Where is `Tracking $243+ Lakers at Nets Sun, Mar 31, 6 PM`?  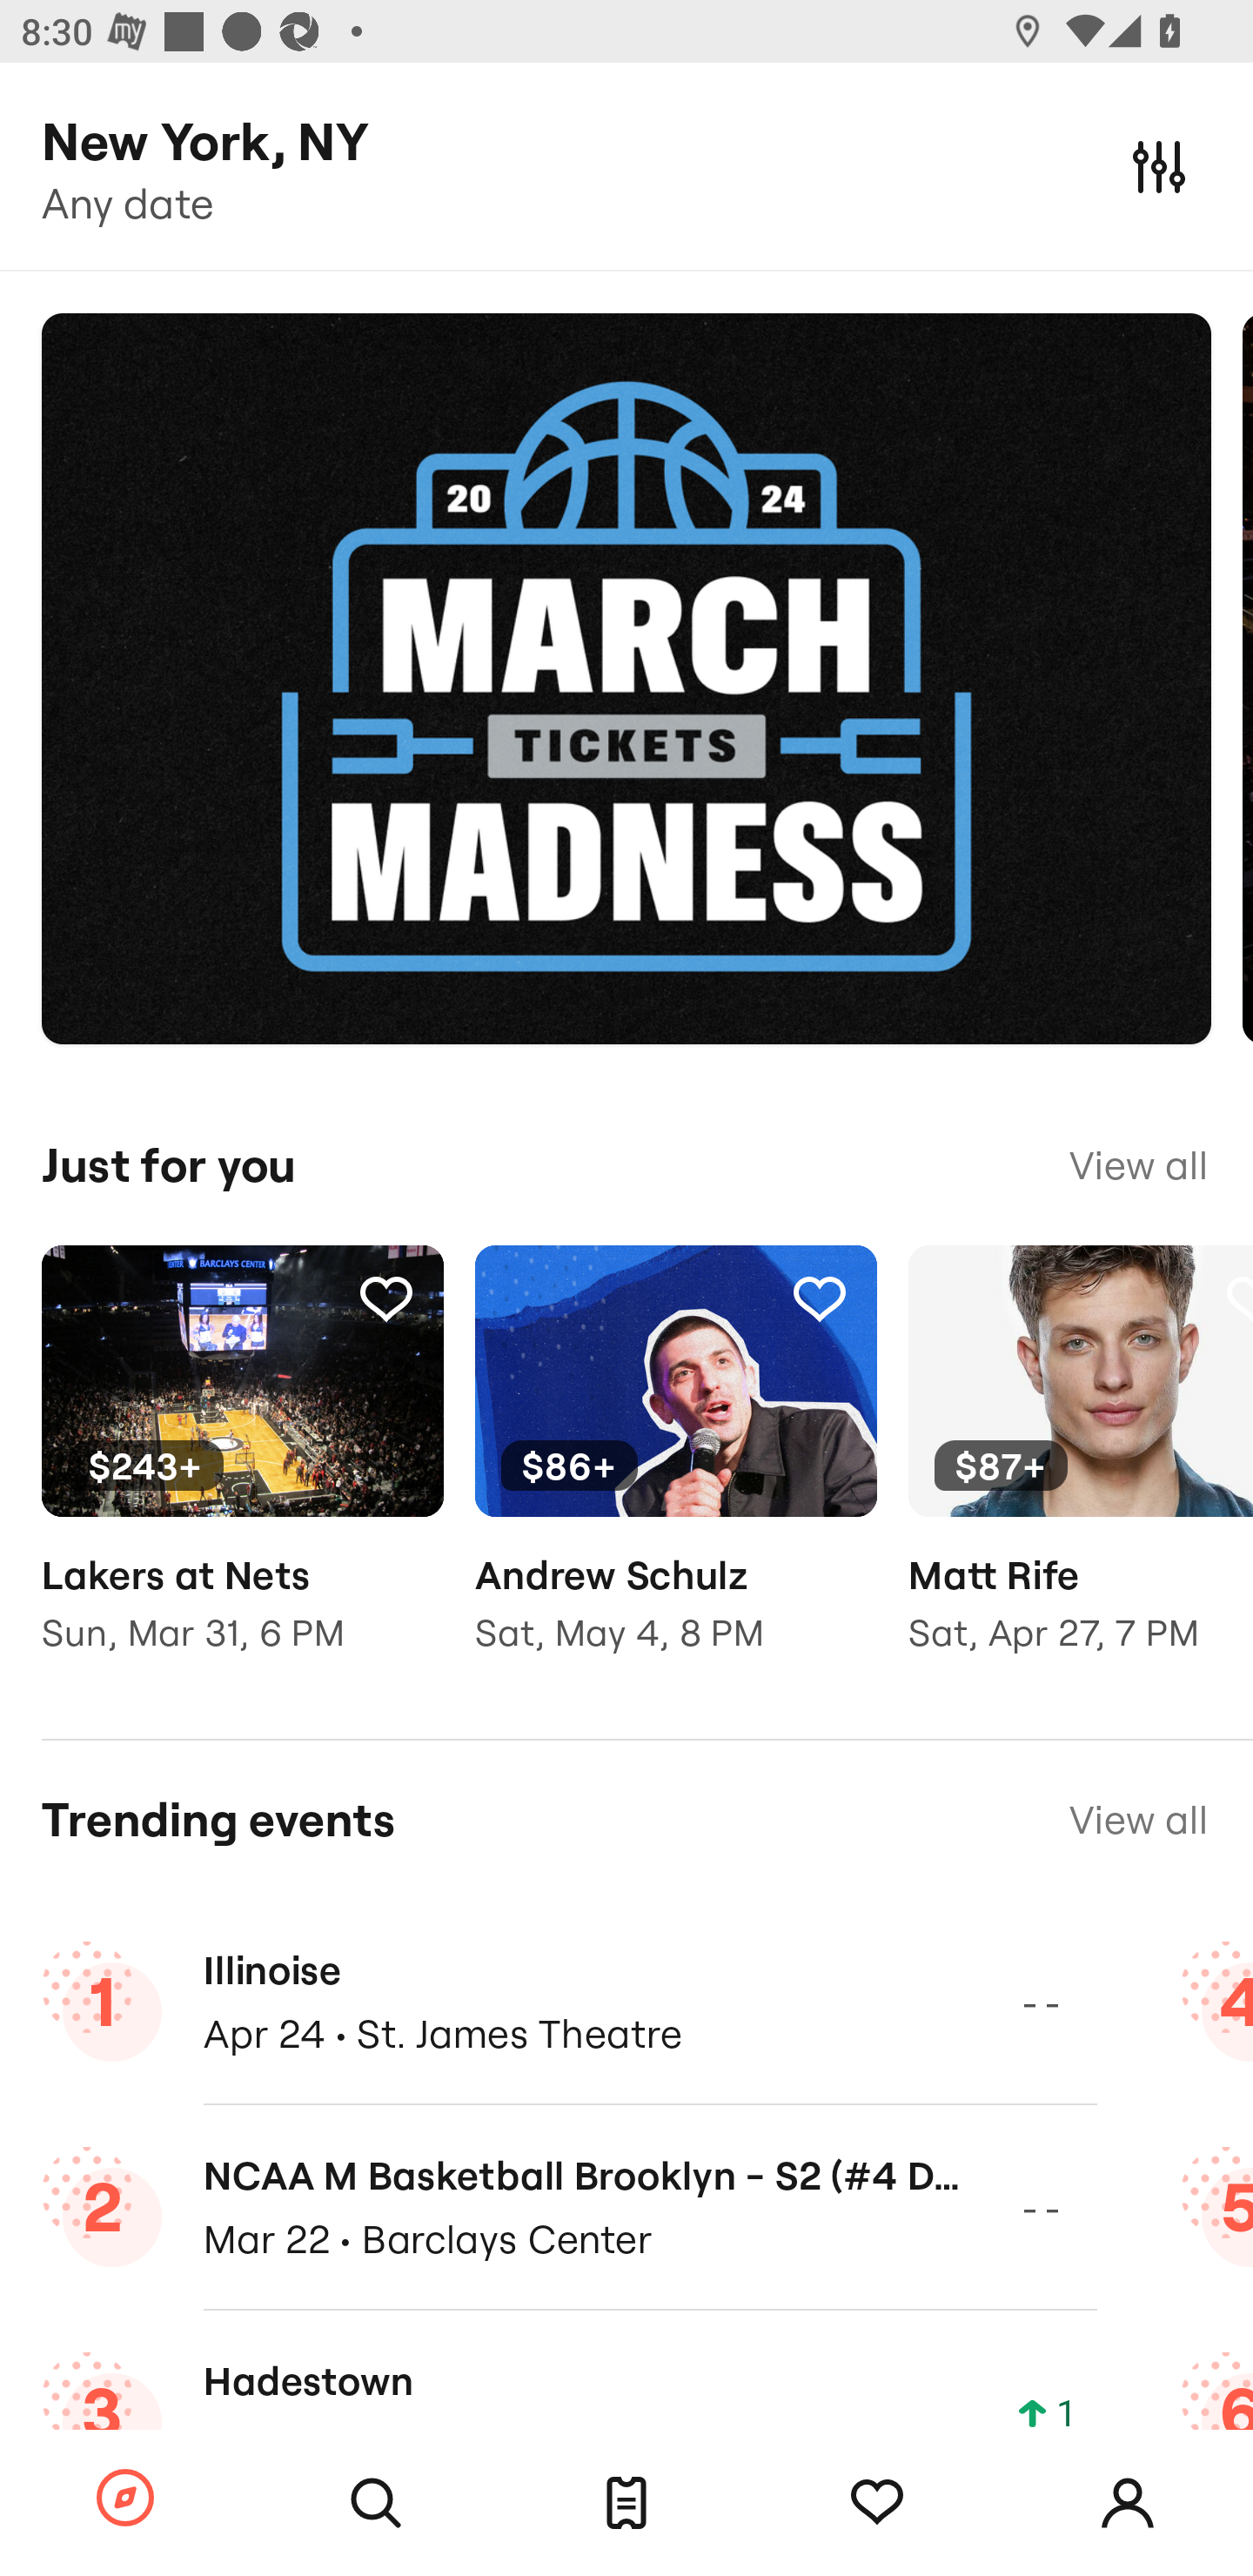 Tracking $243+ Lakers at Nets Sun, Mar 31, 6 PM is located at coordinates (242, 1471).